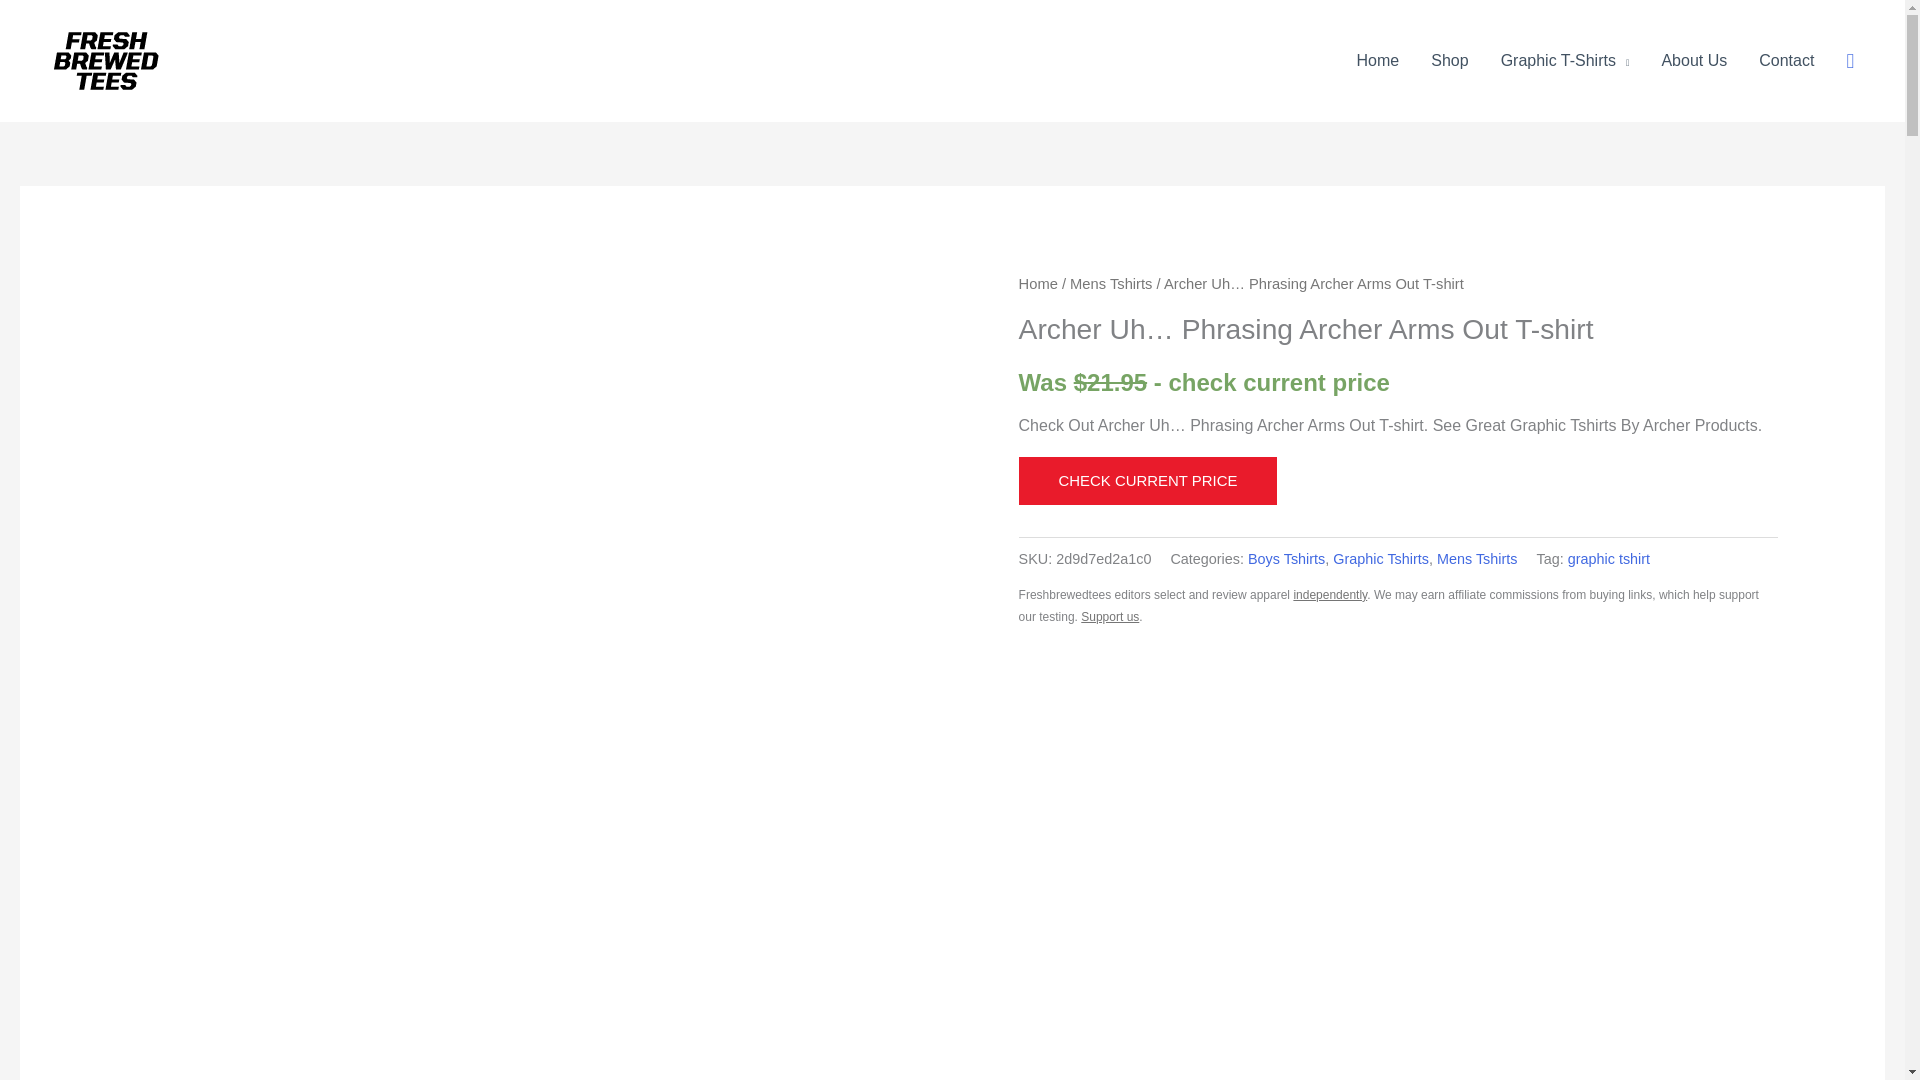 The width and height of the screenshot is (1920, 1080). Describe the element at coordinates (1477, 558) in the screenshot. I see `Mens Tshirts` at that location.